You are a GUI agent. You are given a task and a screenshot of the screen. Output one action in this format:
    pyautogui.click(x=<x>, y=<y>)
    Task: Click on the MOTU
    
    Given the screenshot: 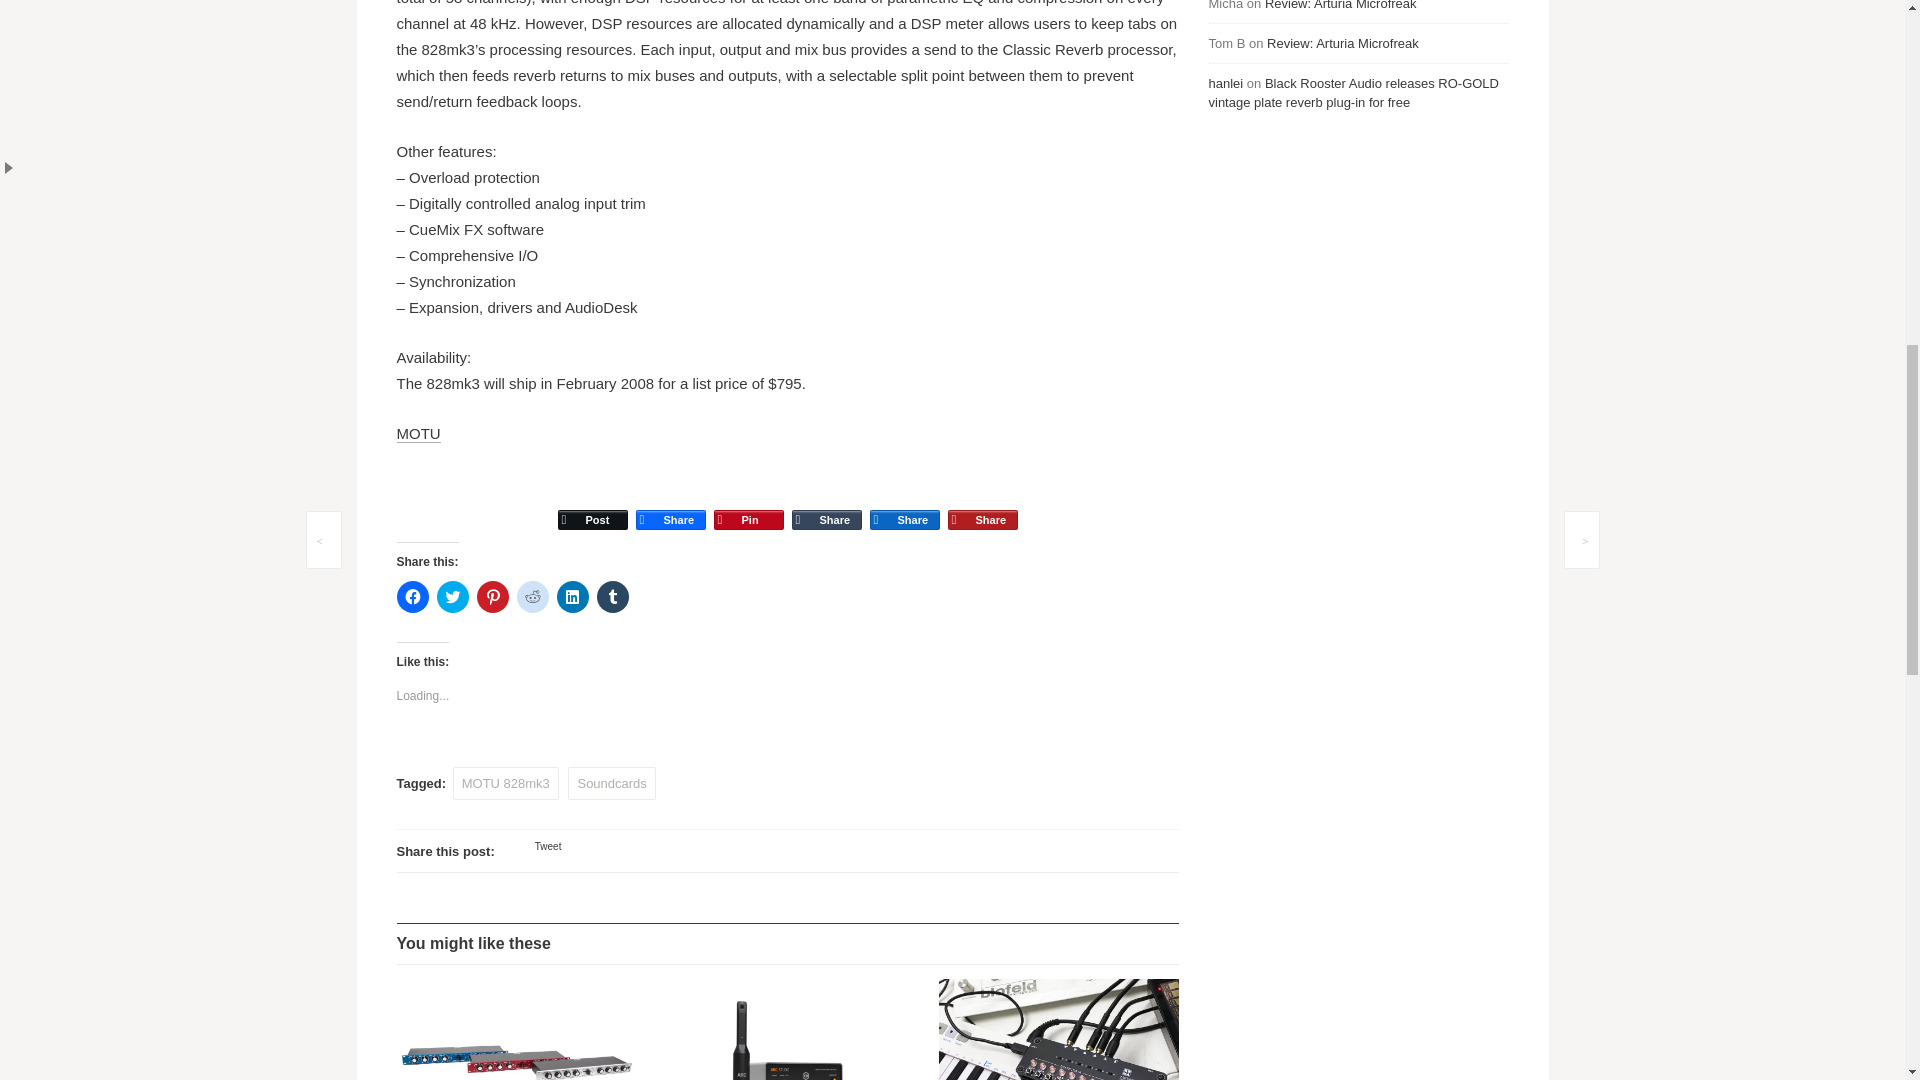 What is the action you would take?
    pyautogui.click(x=417, y=434)
    